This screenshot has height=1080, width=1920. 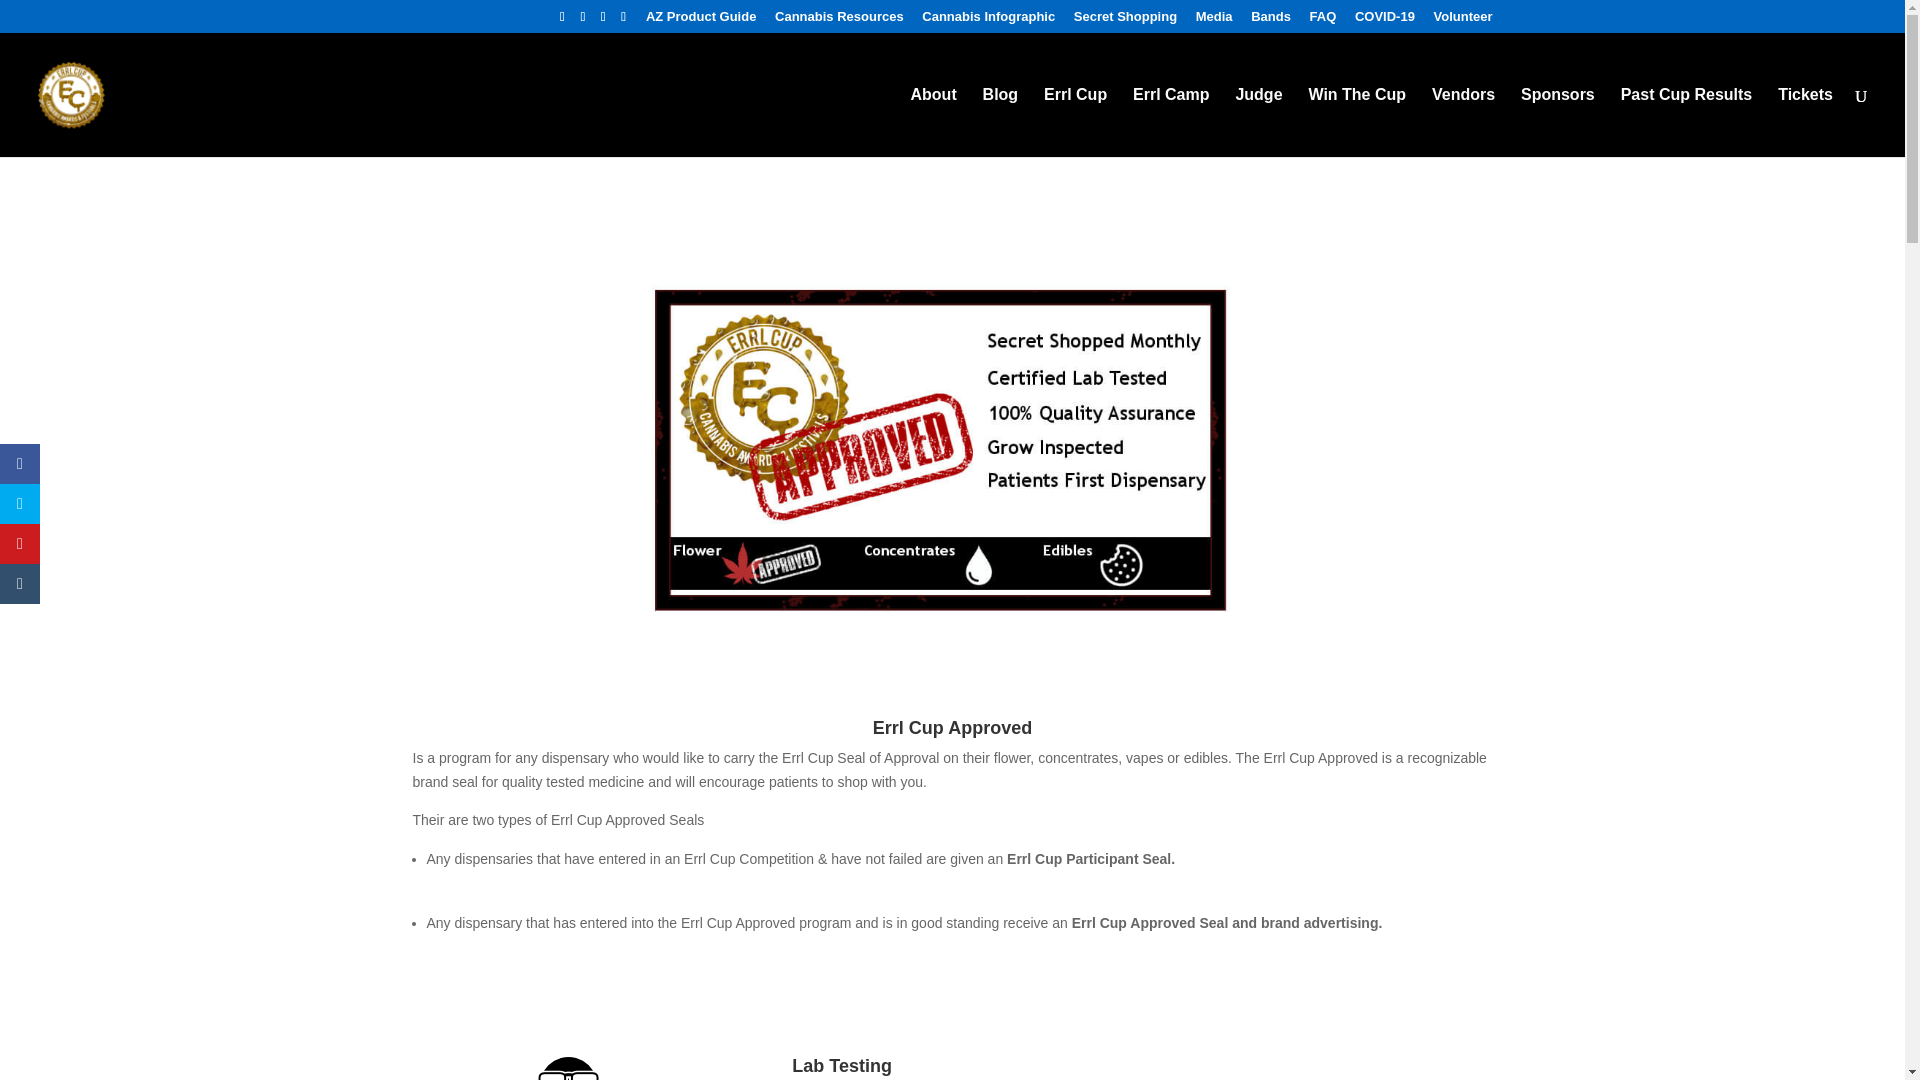 What do you see at coordinates (1356, 122) in the screenshot?
I see `Win The Cup` at bounding box center [1356, 122].